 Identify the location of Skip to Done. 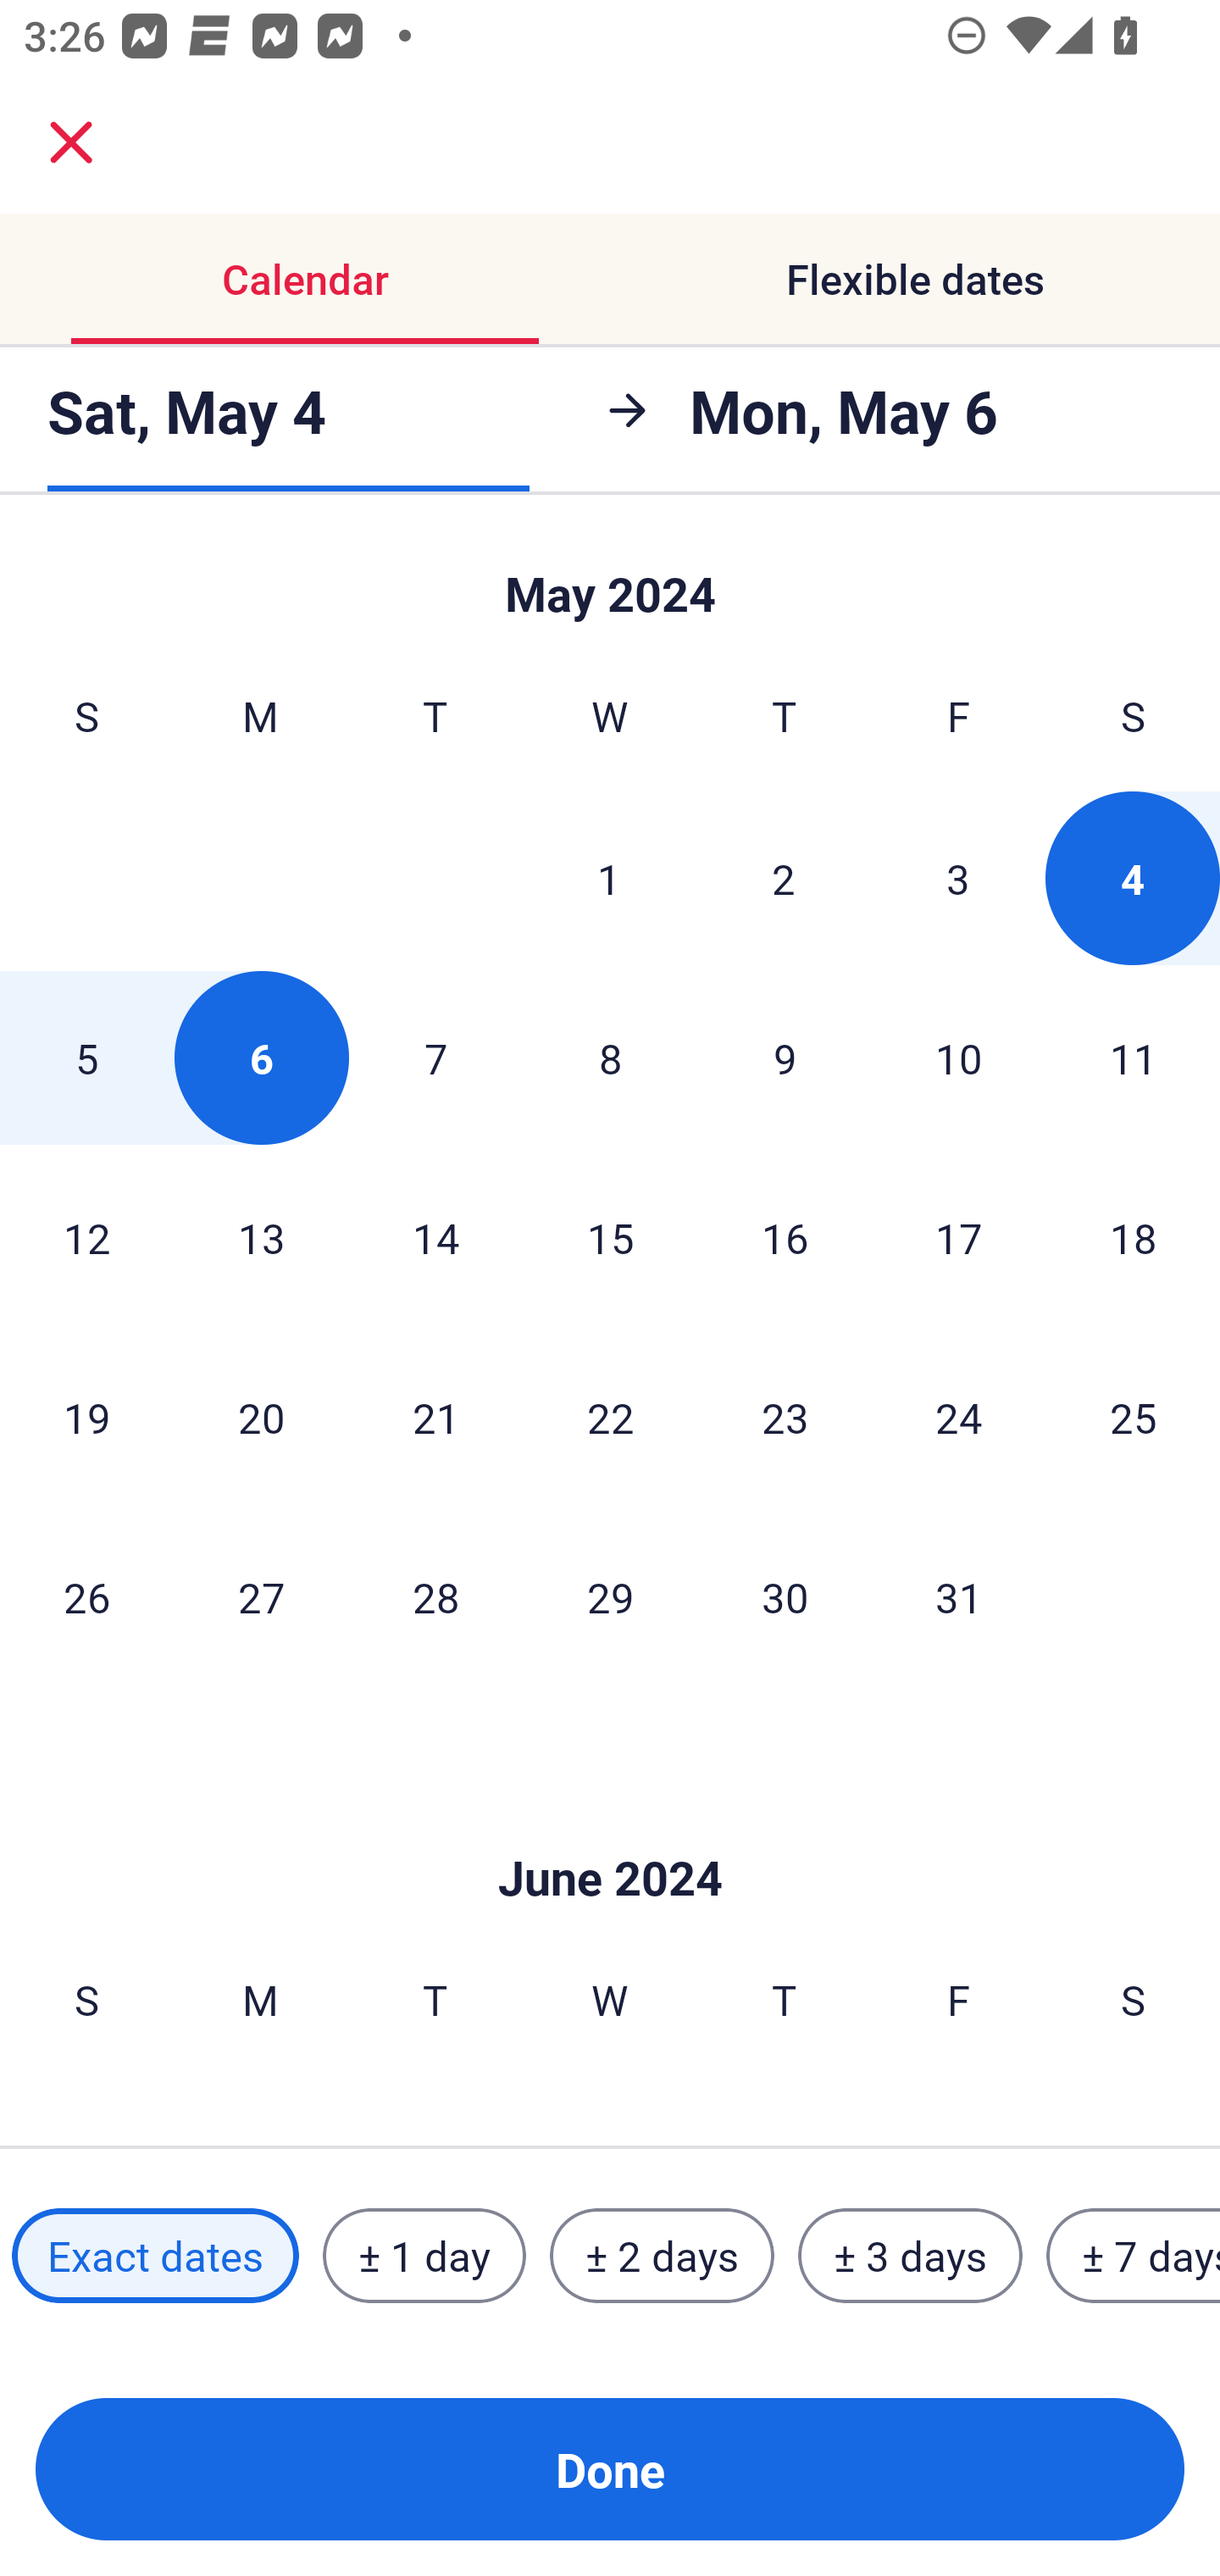
(610, 580).